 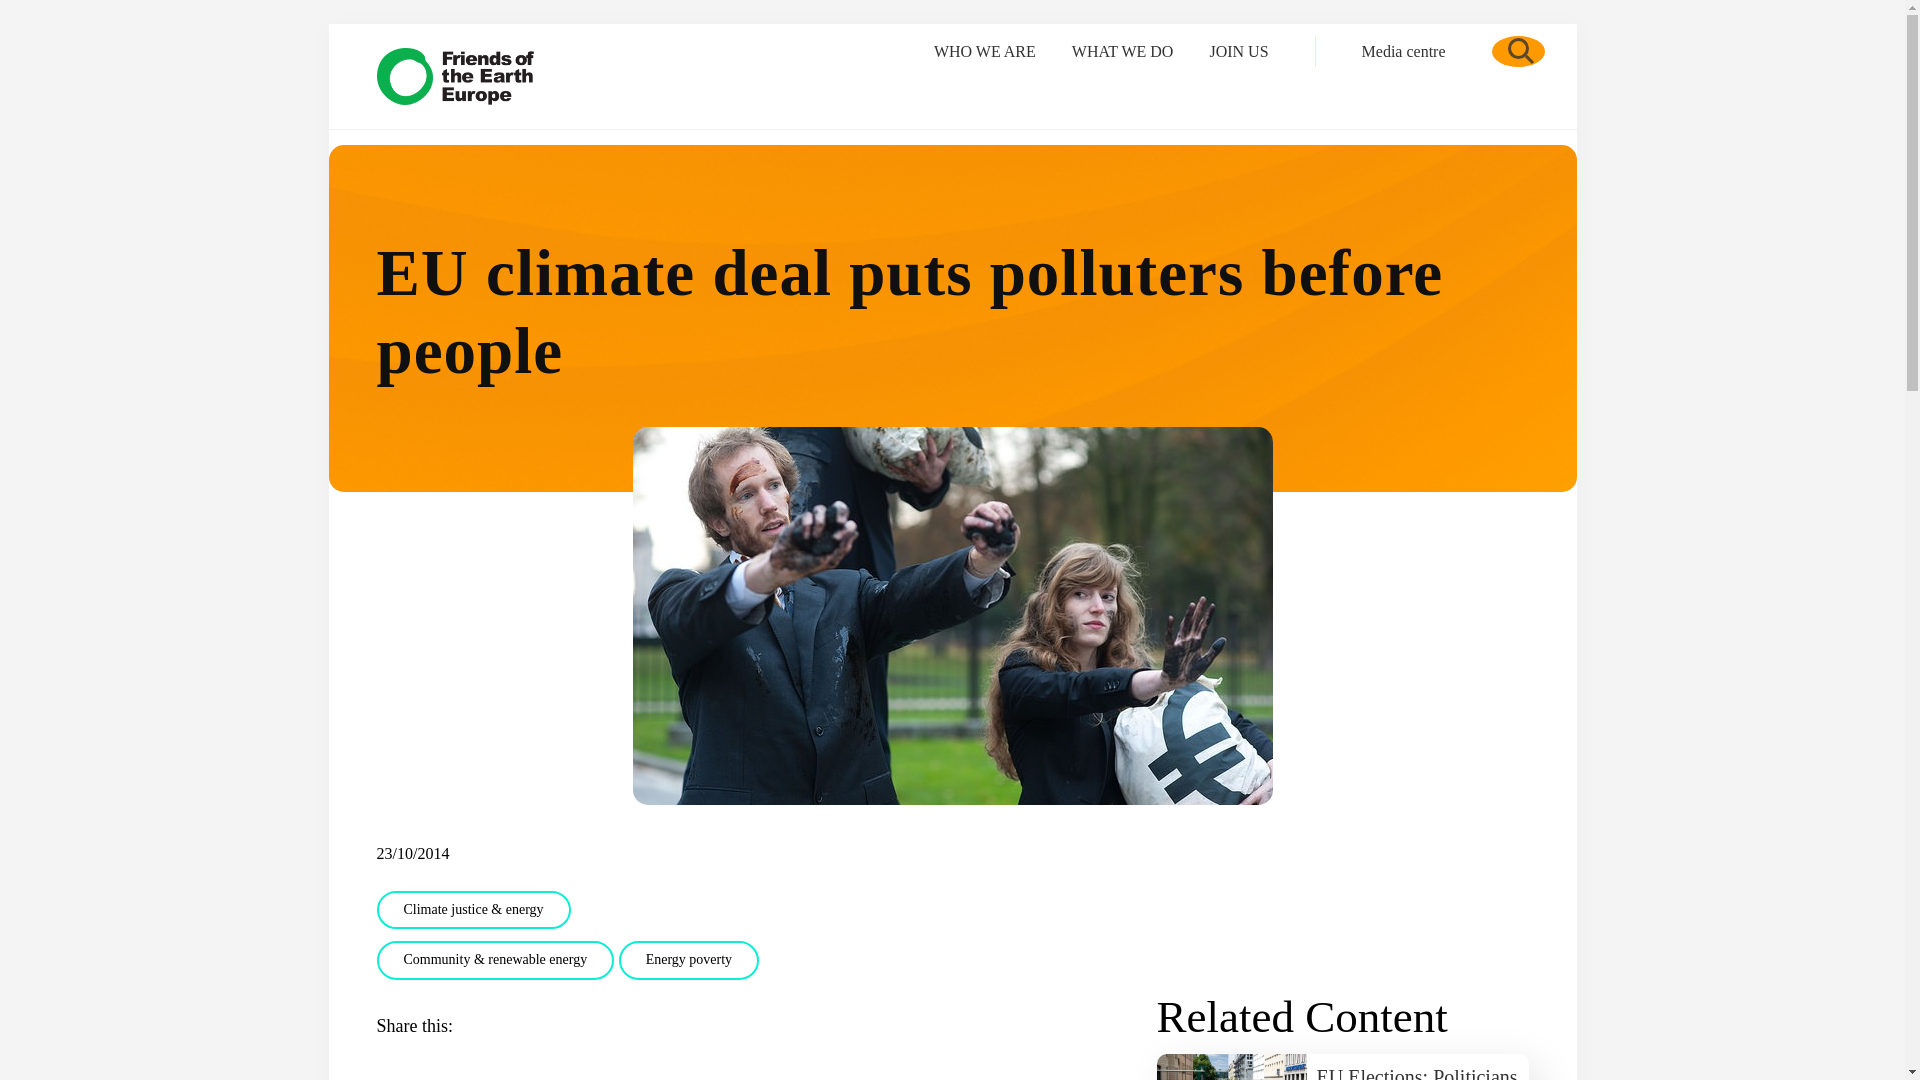 I want to click on WHO WE ARE, so click(x=984, y=50).